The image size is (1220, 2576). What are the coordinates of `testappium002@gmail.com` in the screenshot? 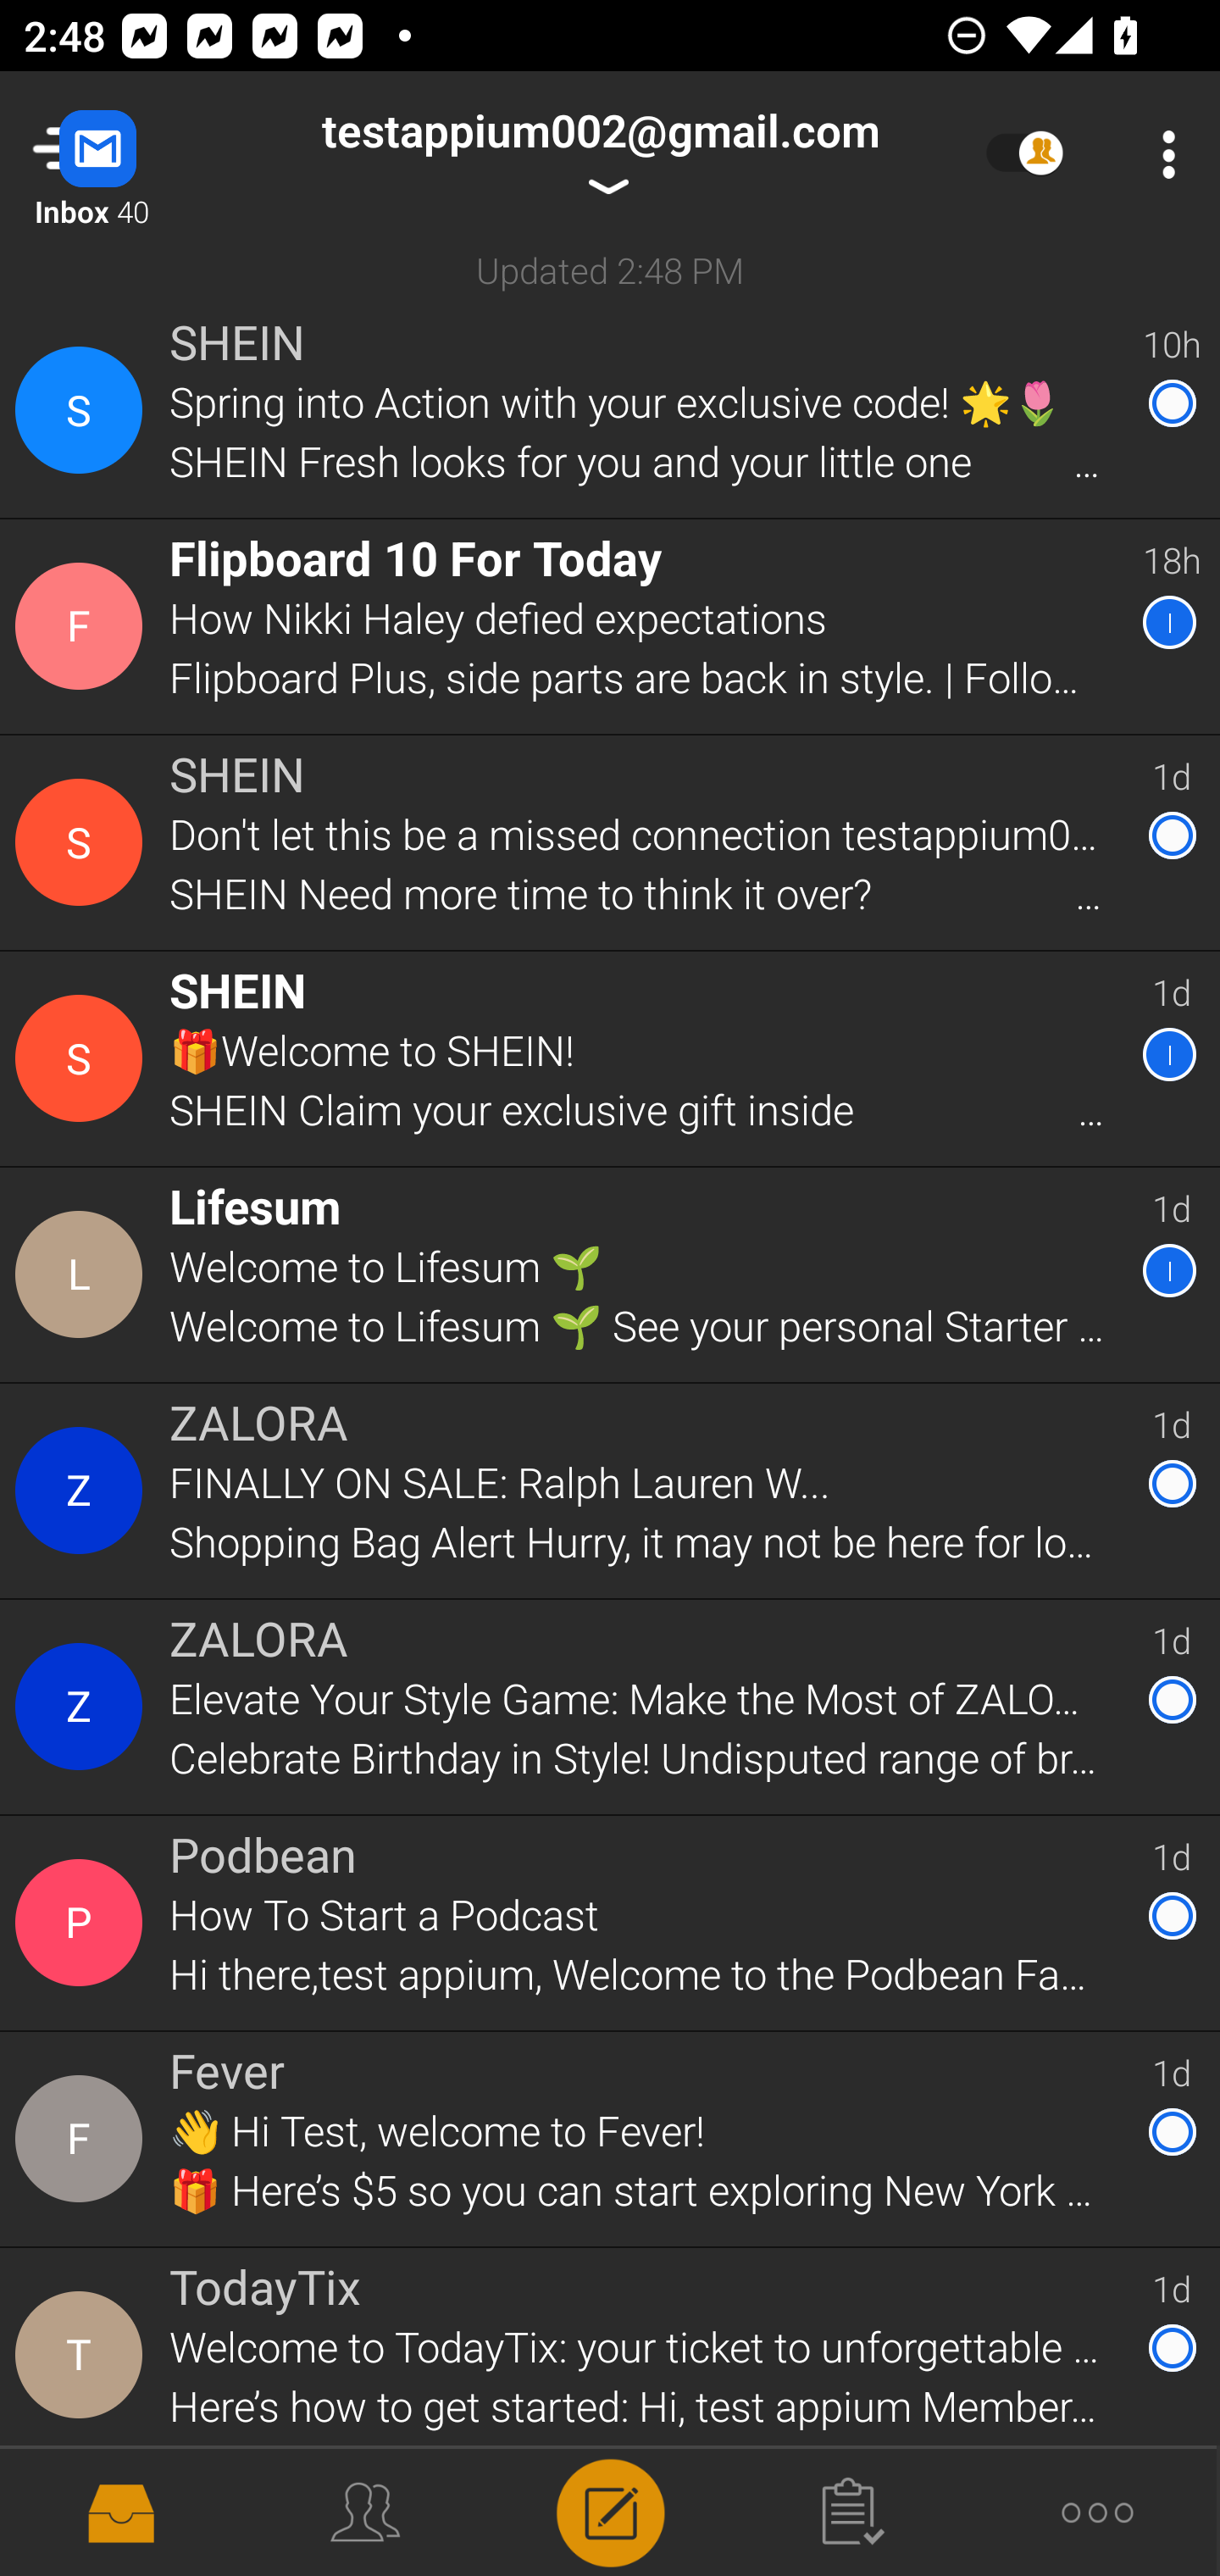 It's located at (600, 154).